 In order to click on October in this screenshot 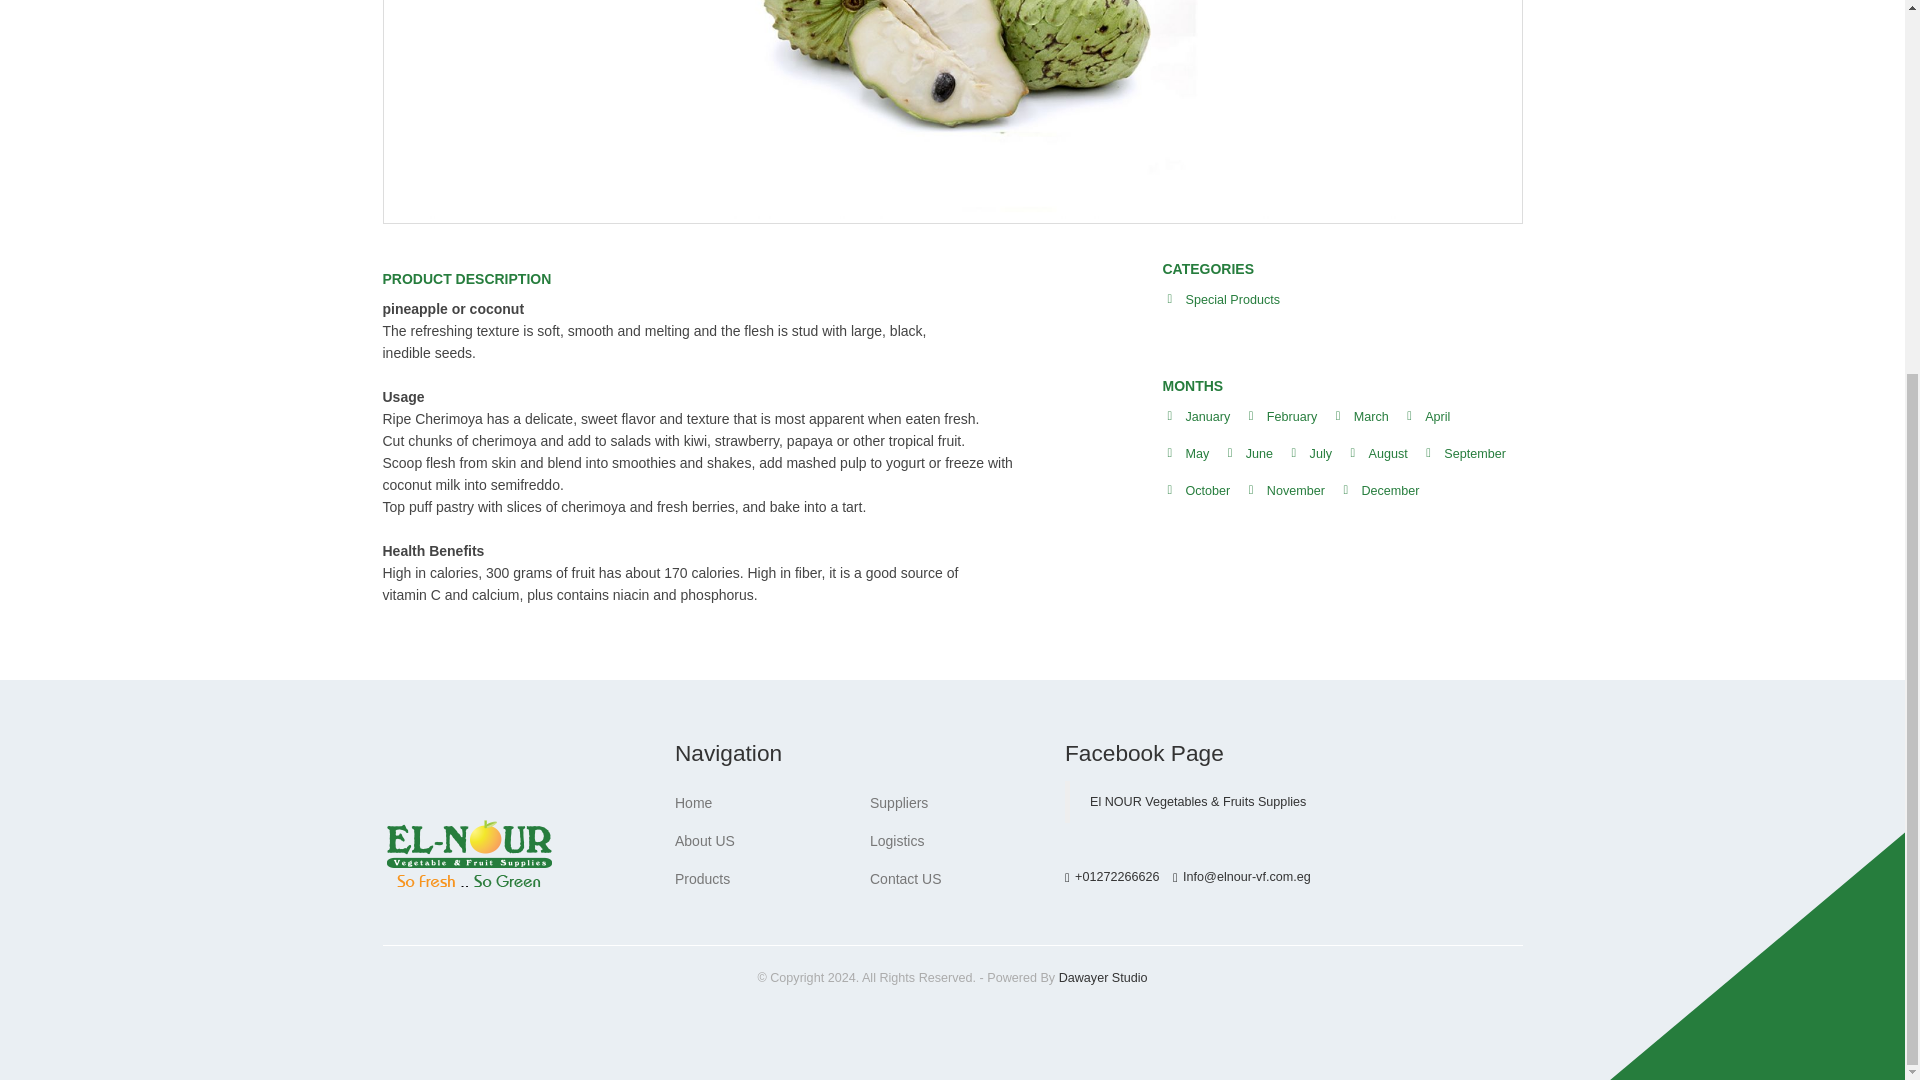, I will do `click(1208, 490)`.